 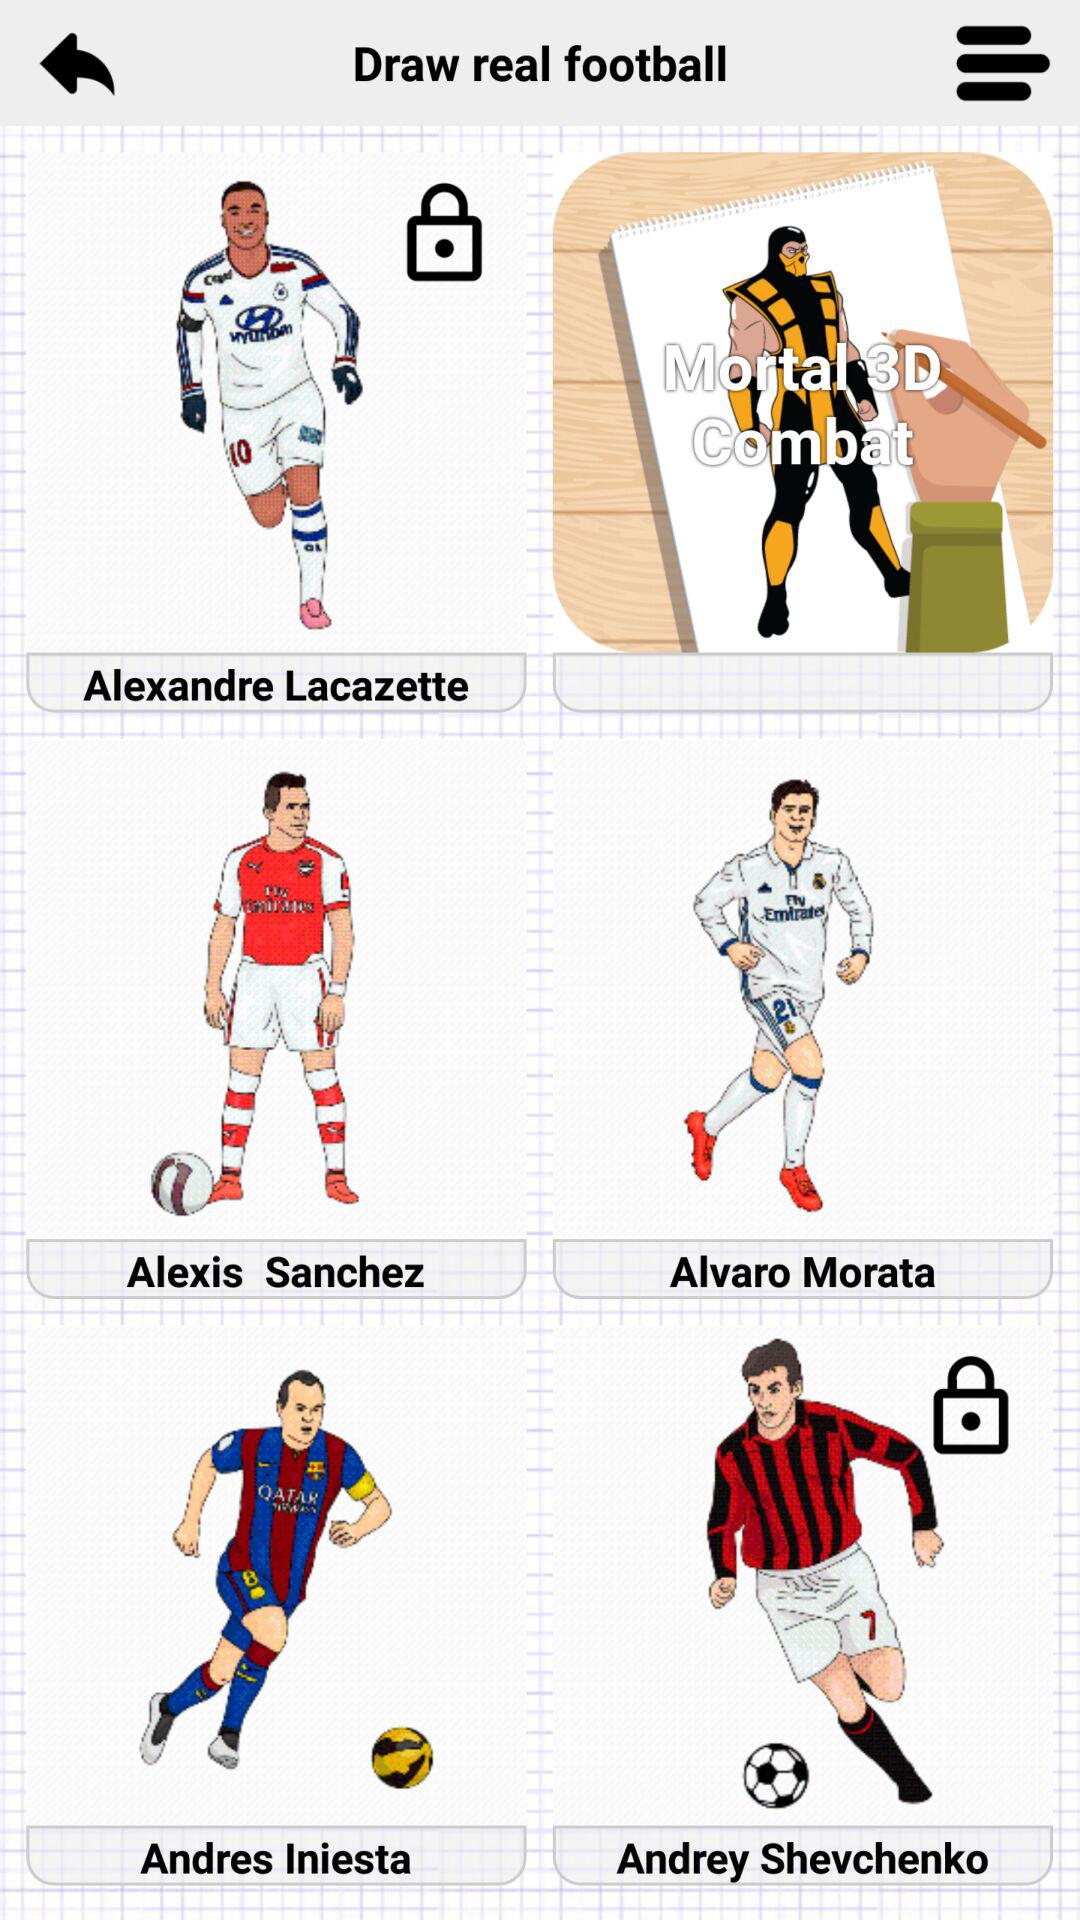 I want to click on open the icon to the right of draw real football, so click(x=1003, y=62).